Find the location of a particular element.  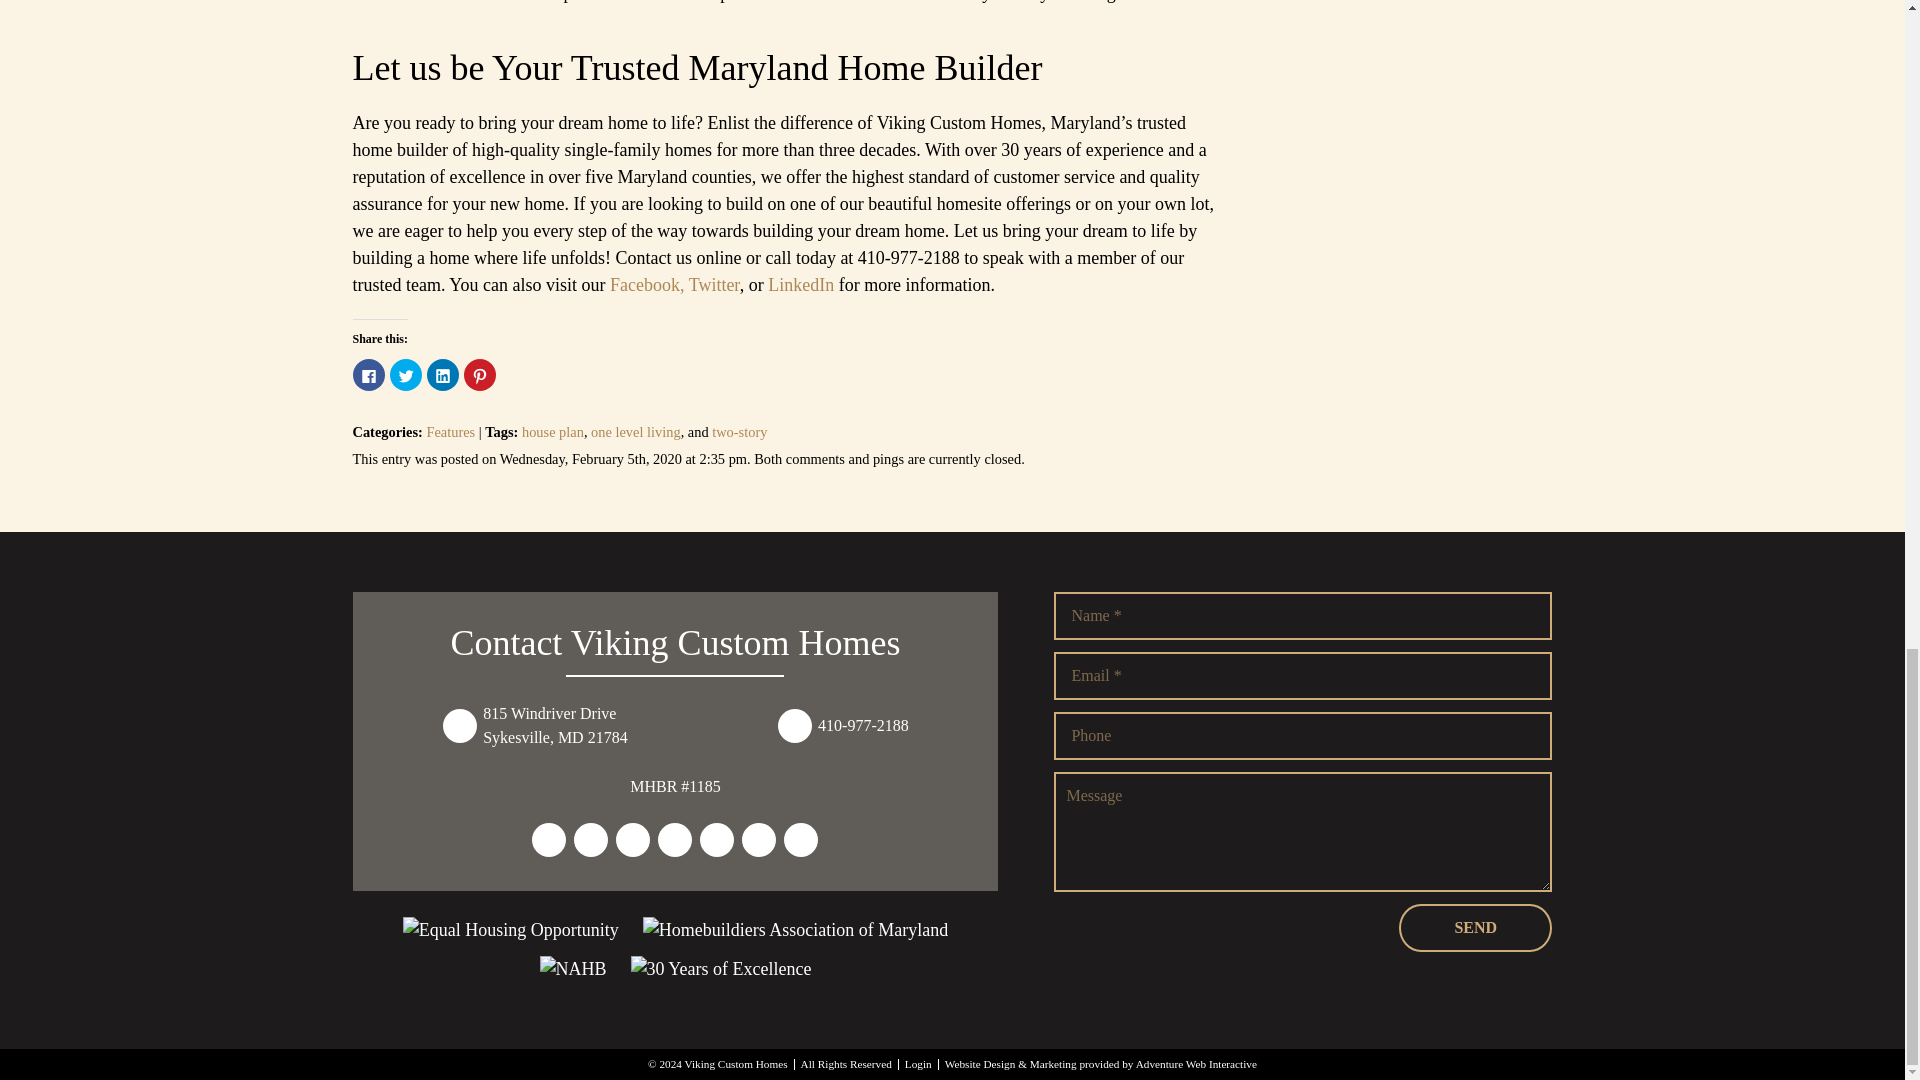

Equal Housing Opportunity is located at coordinates (510, 930).